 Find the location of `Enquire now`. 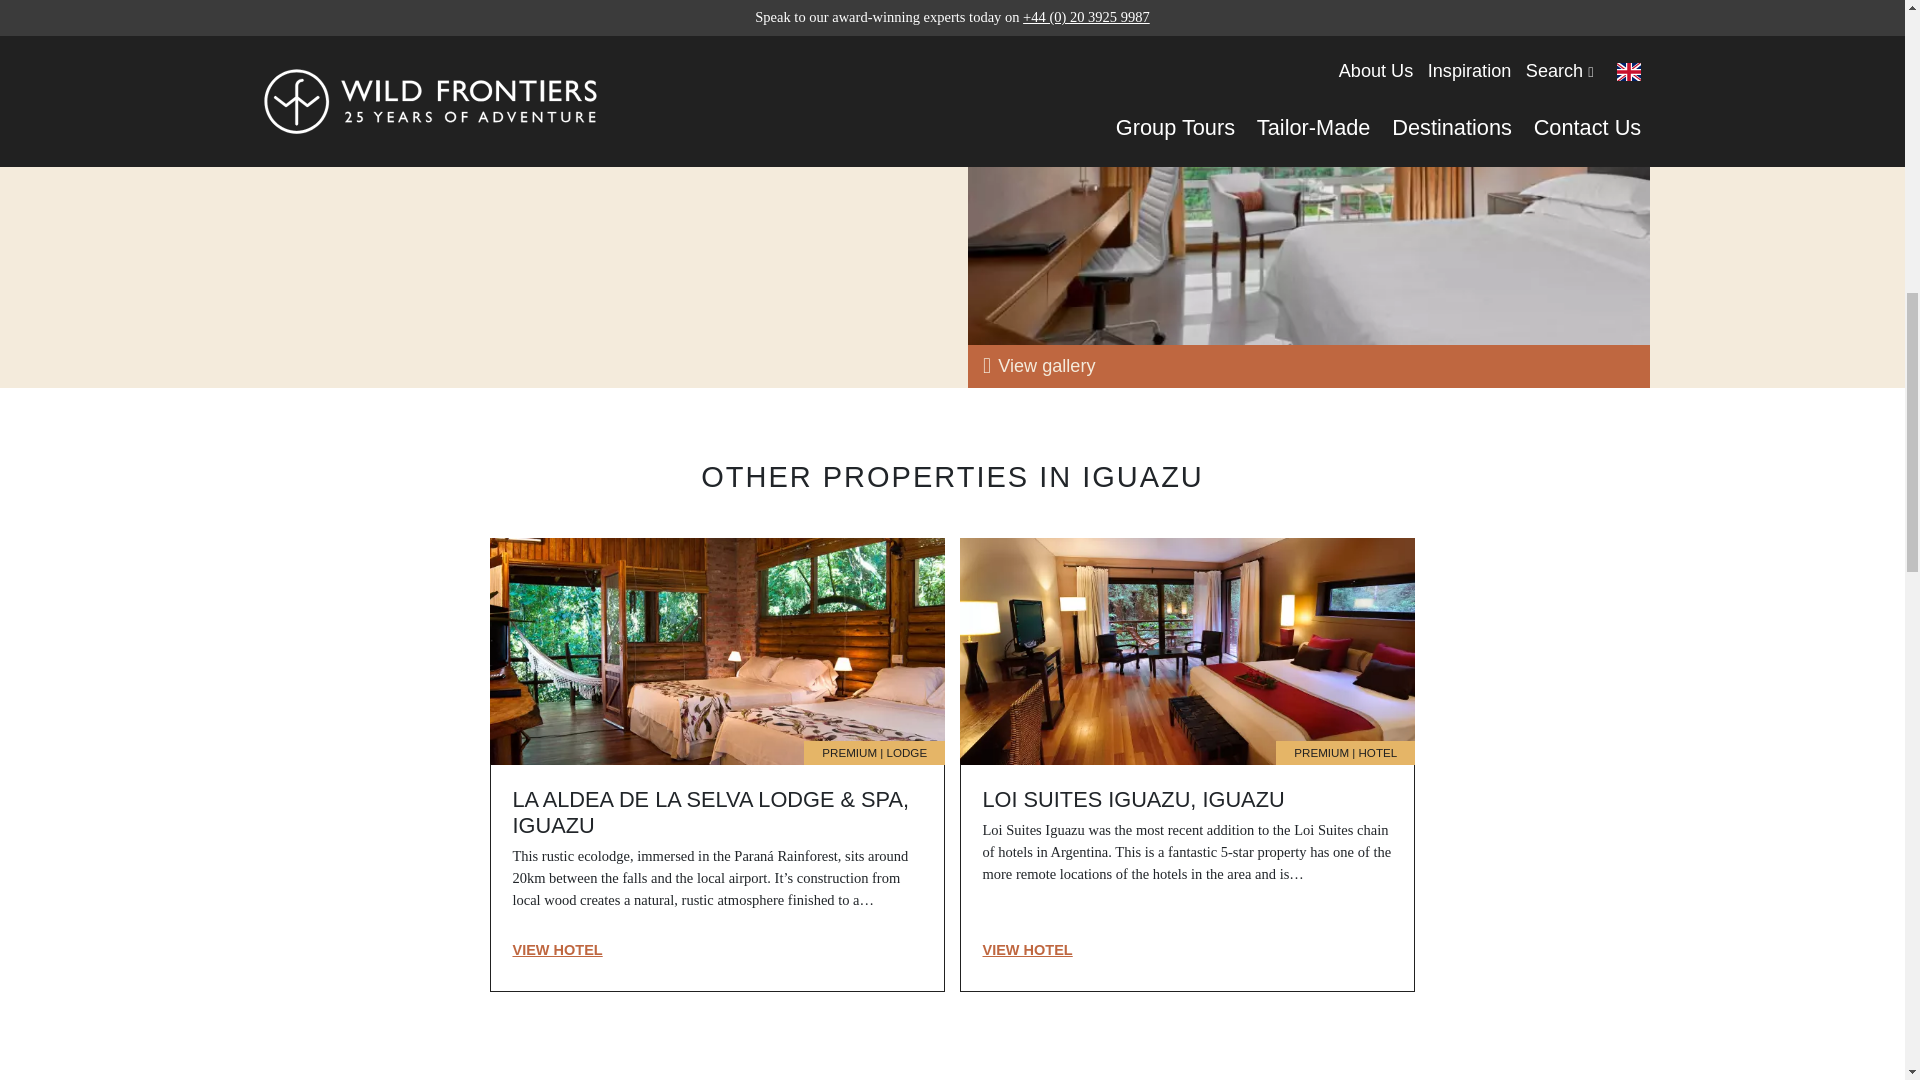

Enquire now is located at coordinates (351, 82).